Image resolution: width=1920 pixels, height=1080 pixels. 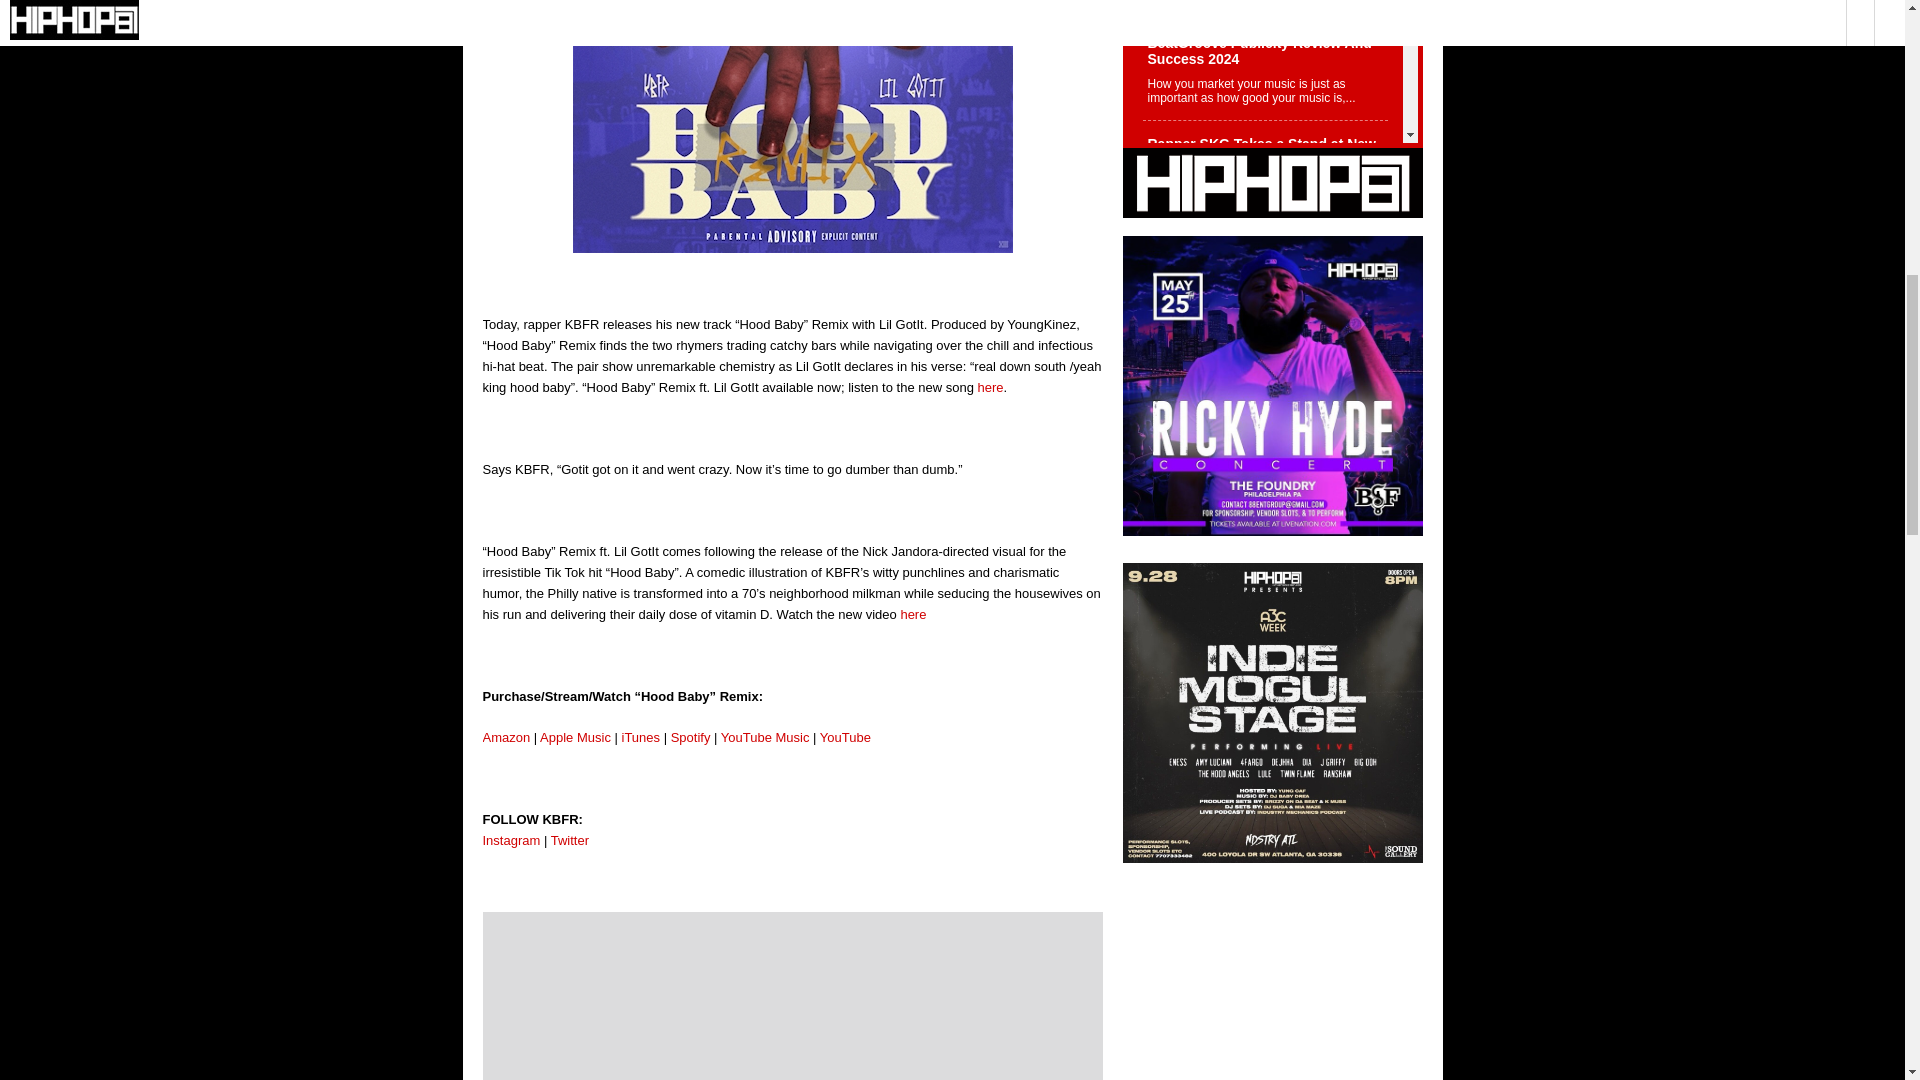 What do you see at coordinates (574, 738) in the screenshot?
I see `Apple Music` at bounding box center [574, 738].